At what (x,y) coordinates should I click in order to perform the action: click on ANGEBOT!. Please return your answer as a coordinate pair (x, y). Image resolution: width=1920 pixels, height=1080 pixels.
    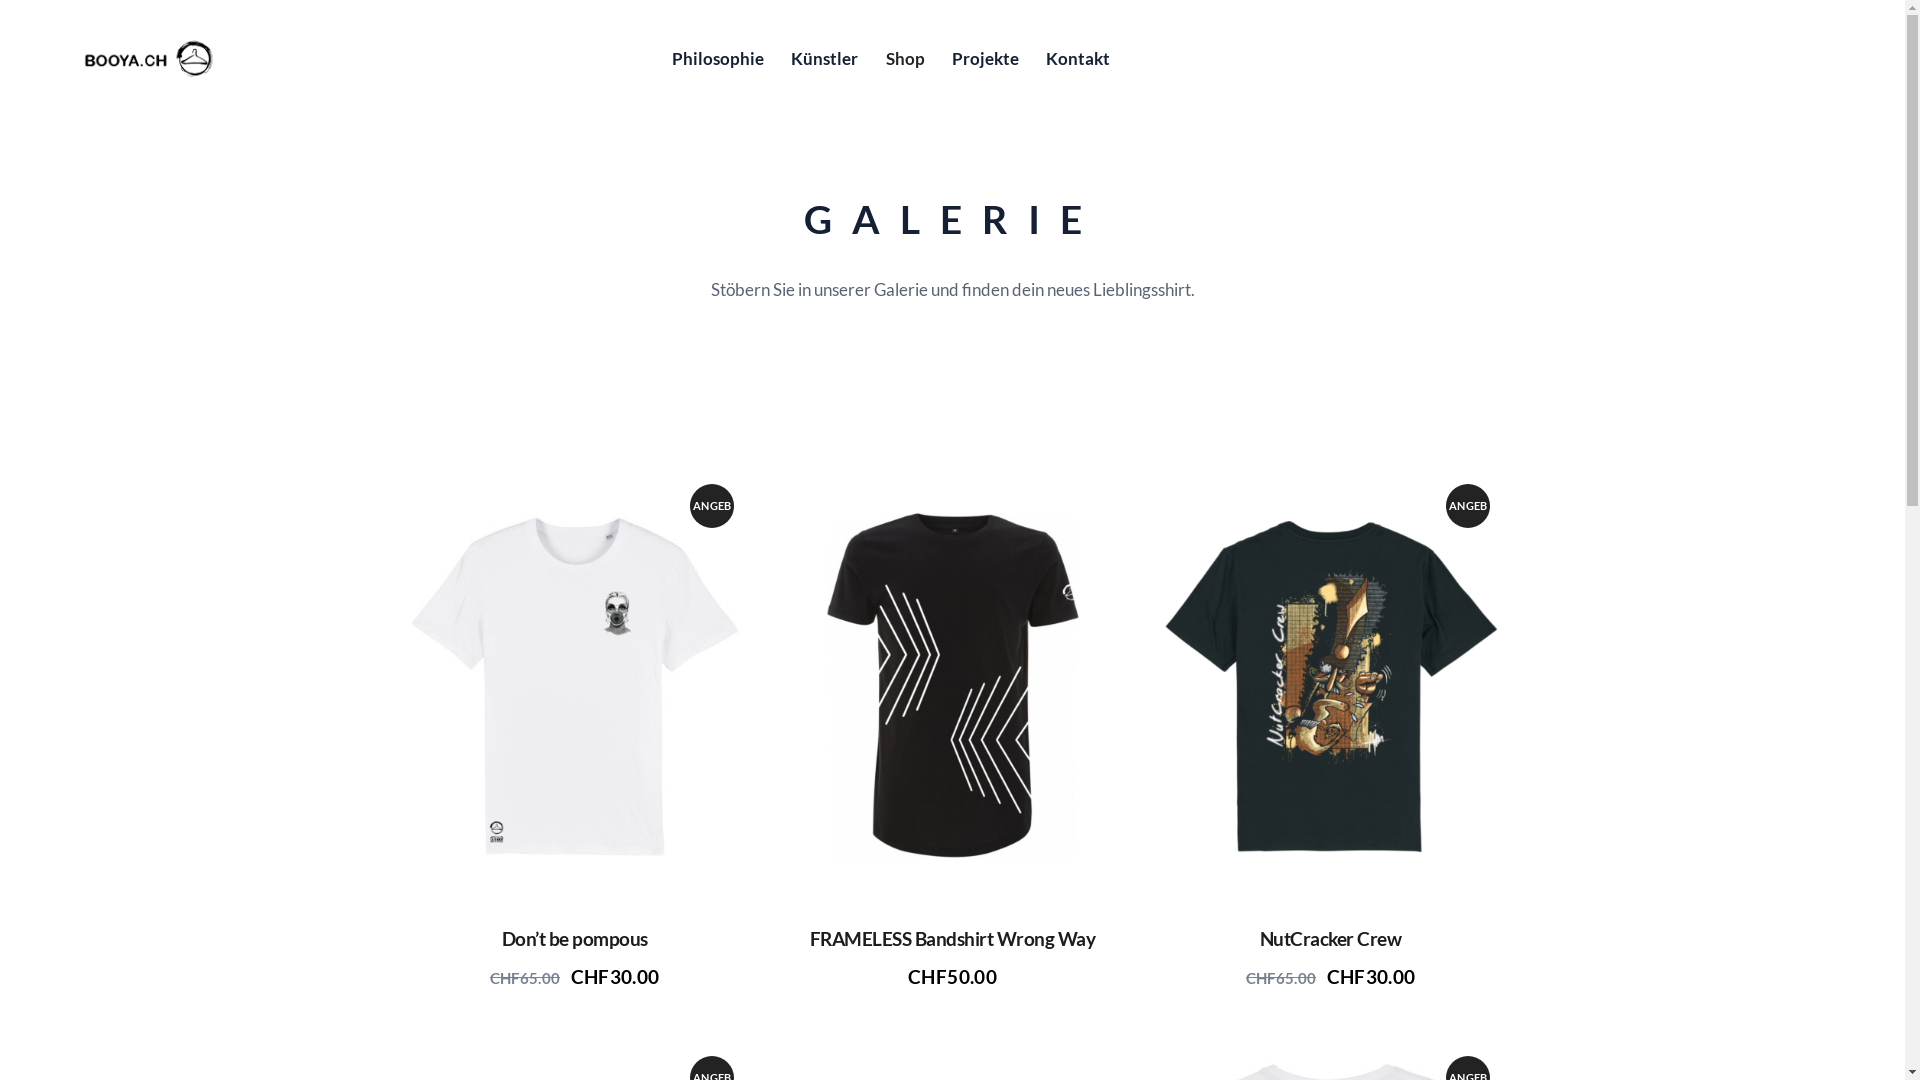
    Looking at the image, I should click on (1330, 687).